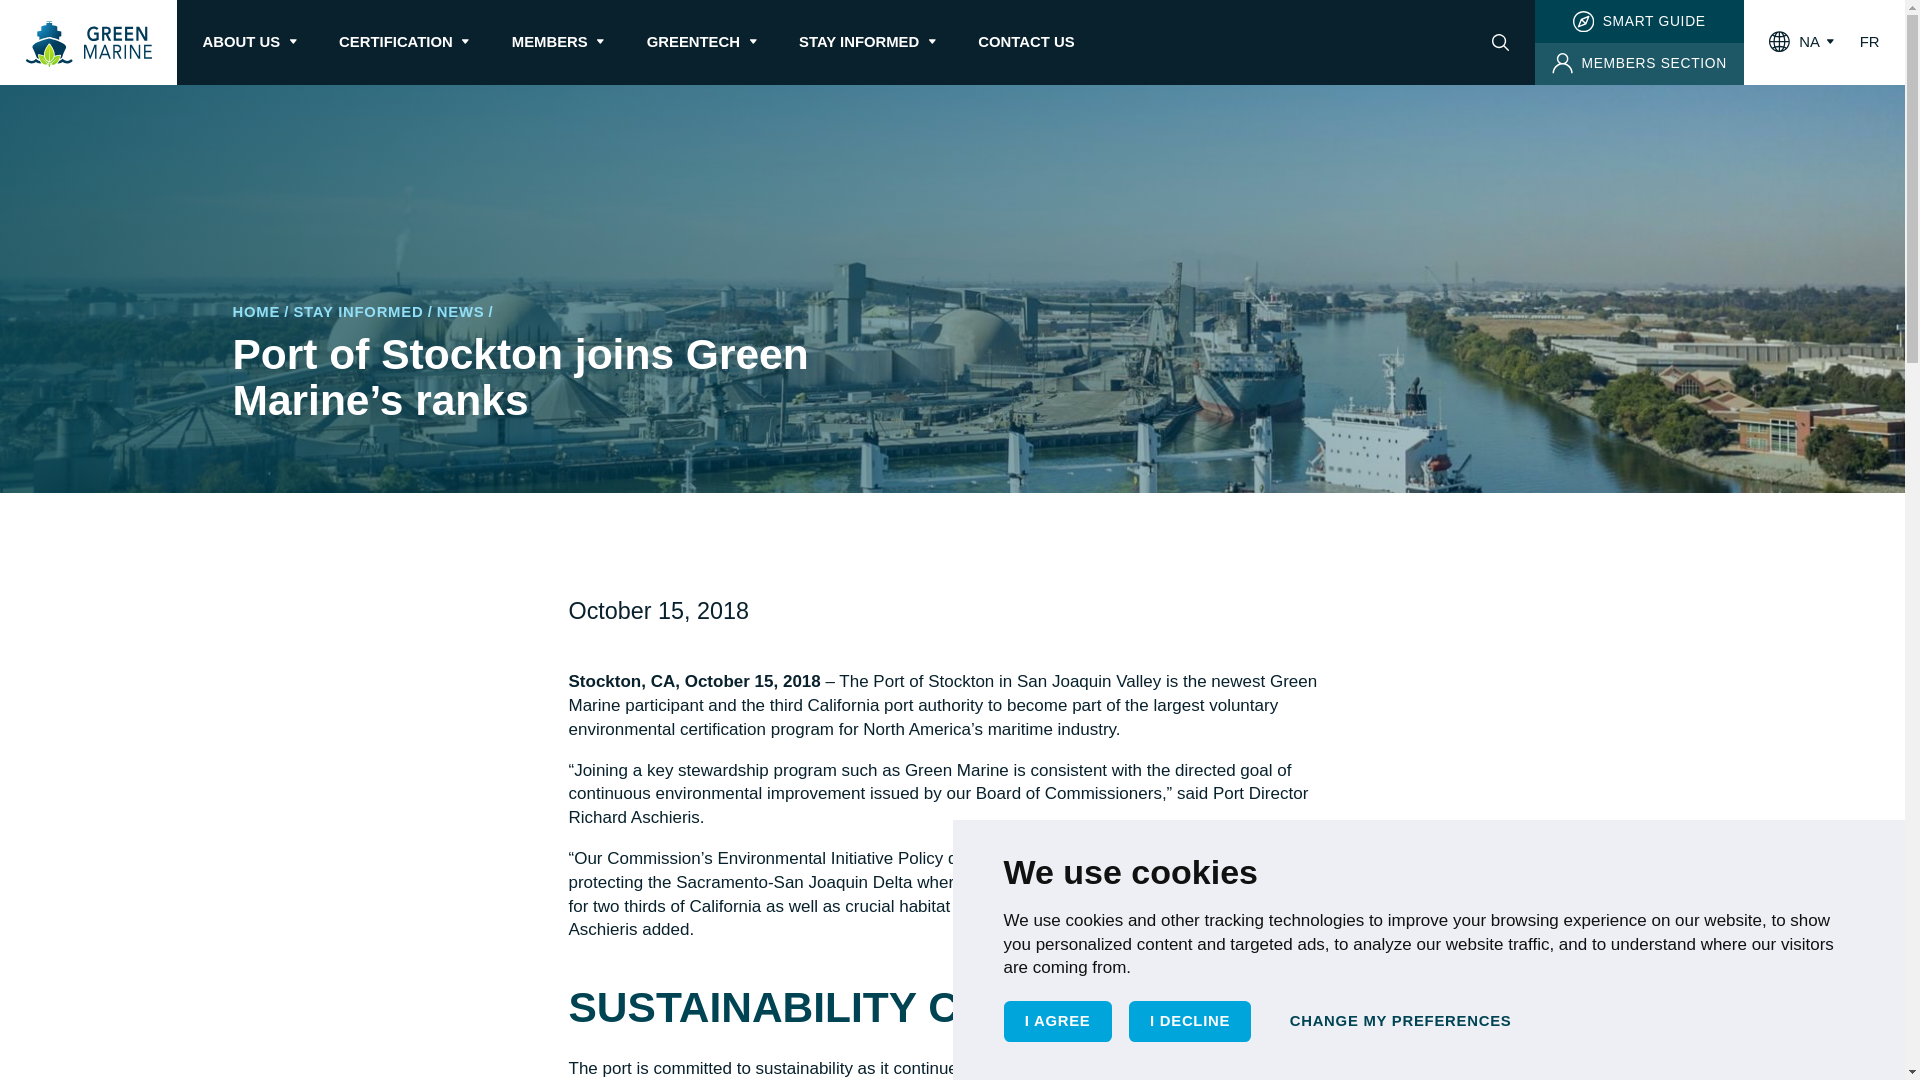 Image resolution: width=1920 pixels, height=1080 pixels. Describe the element at coordinates (550, 42) in the screenshot. I see `MEMBERS` at that location.